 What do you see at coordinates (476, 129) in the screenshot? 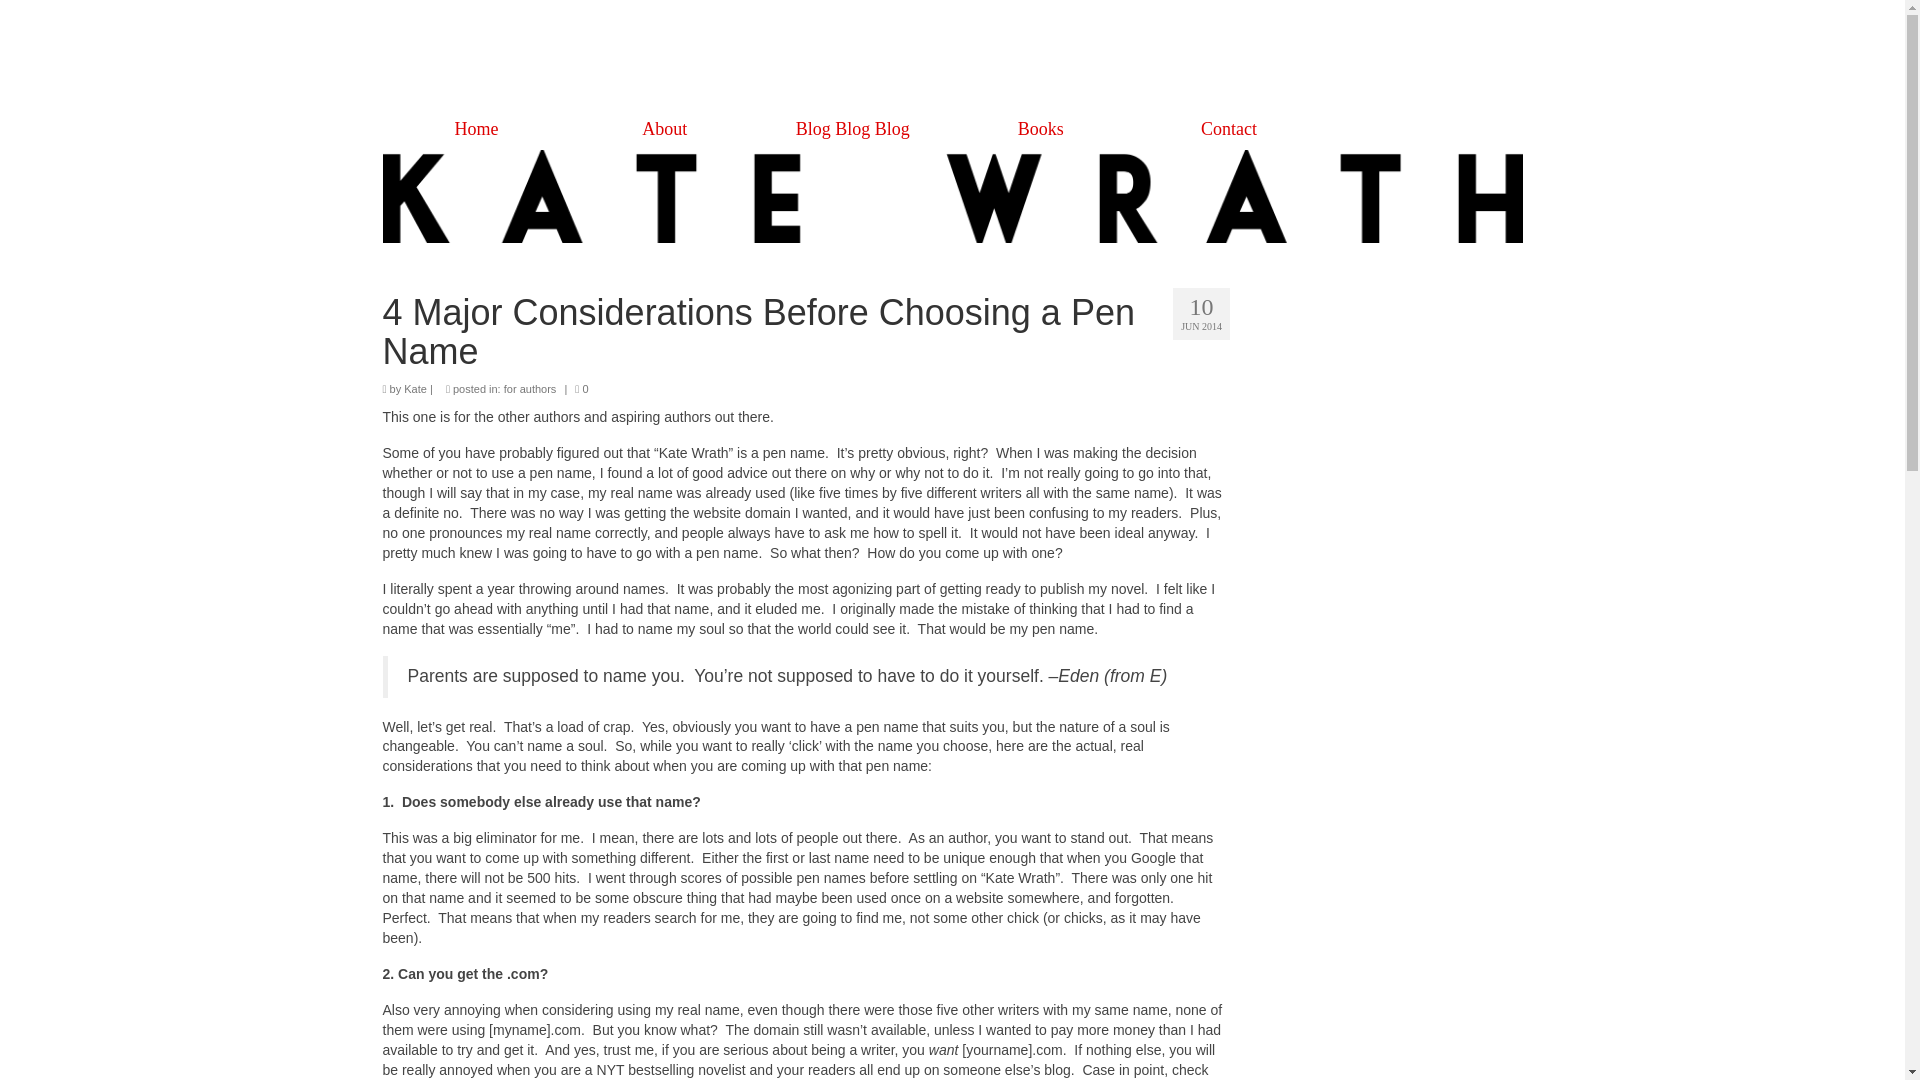
I see `Home` at bounding box center [476, 129].